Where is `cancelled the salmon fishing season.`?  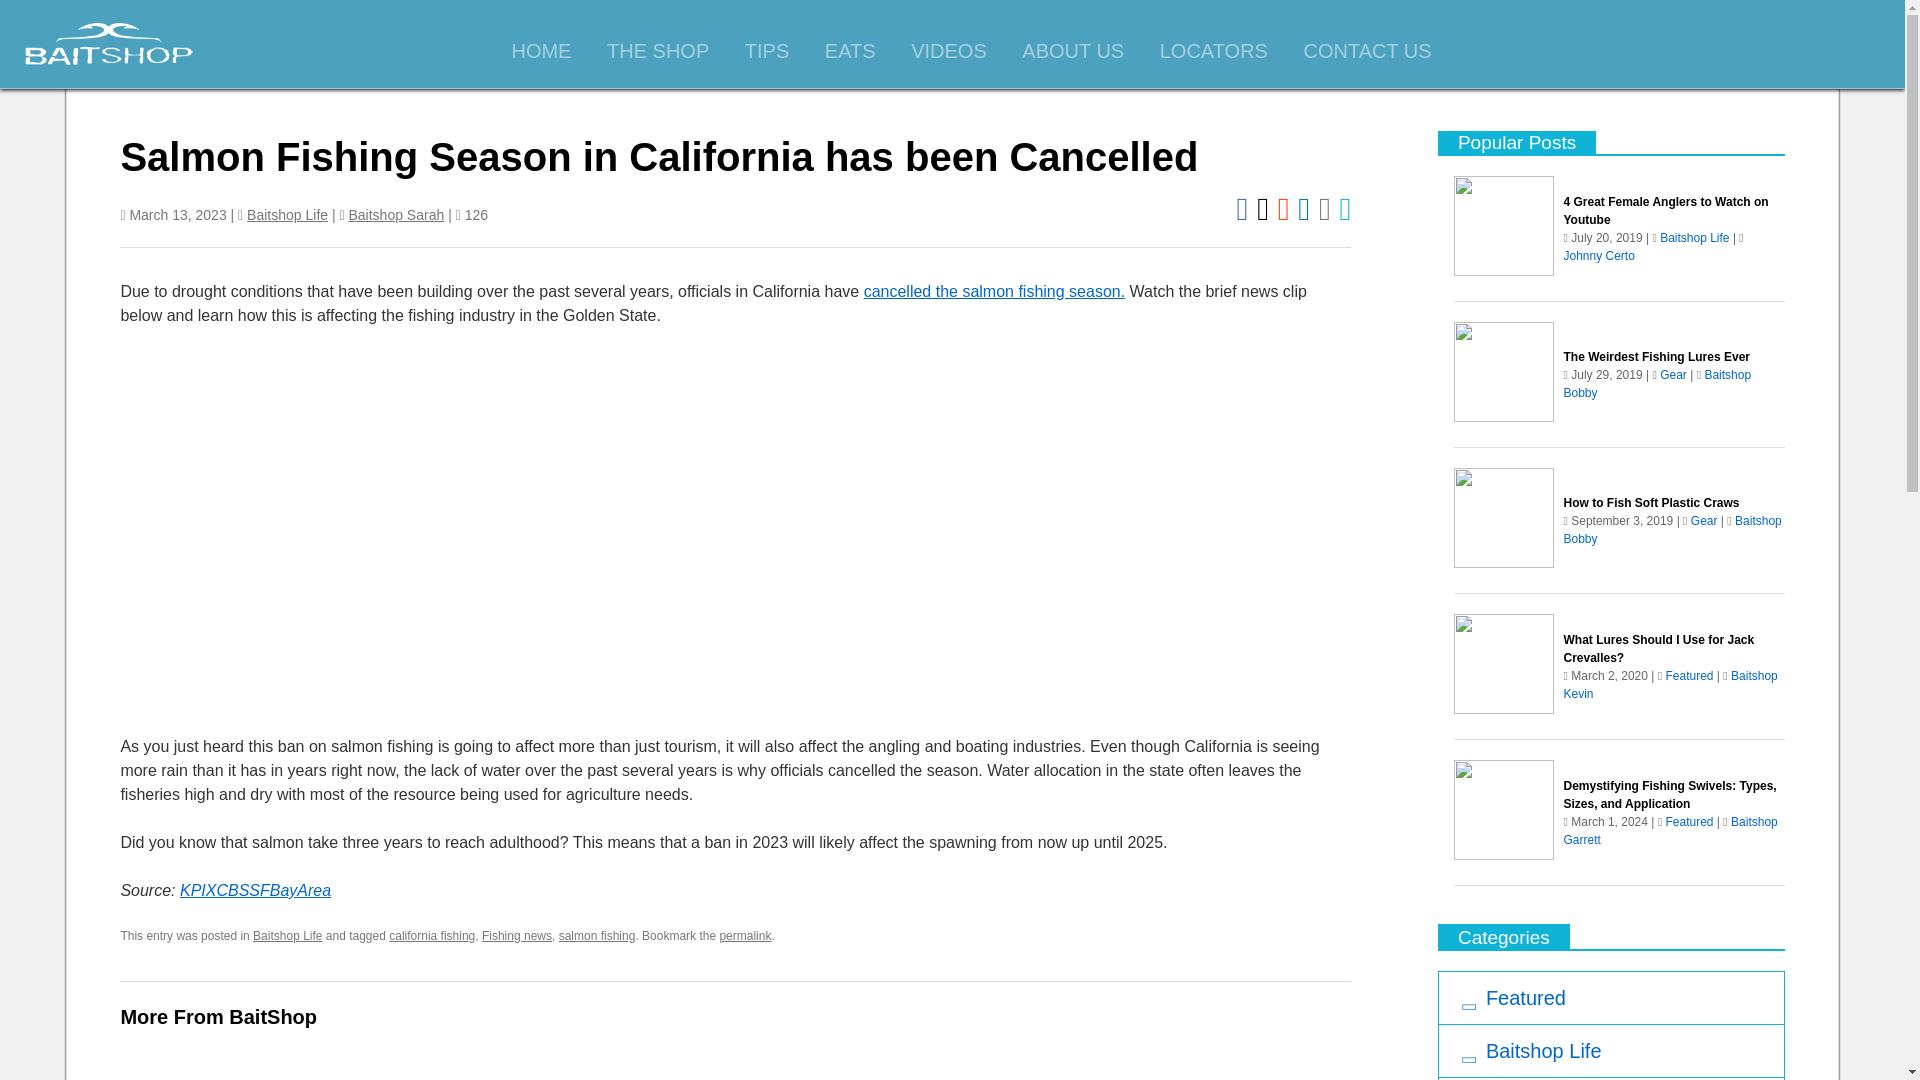
cancelled the salmon fishing season. is located at coordinates (994, 291).